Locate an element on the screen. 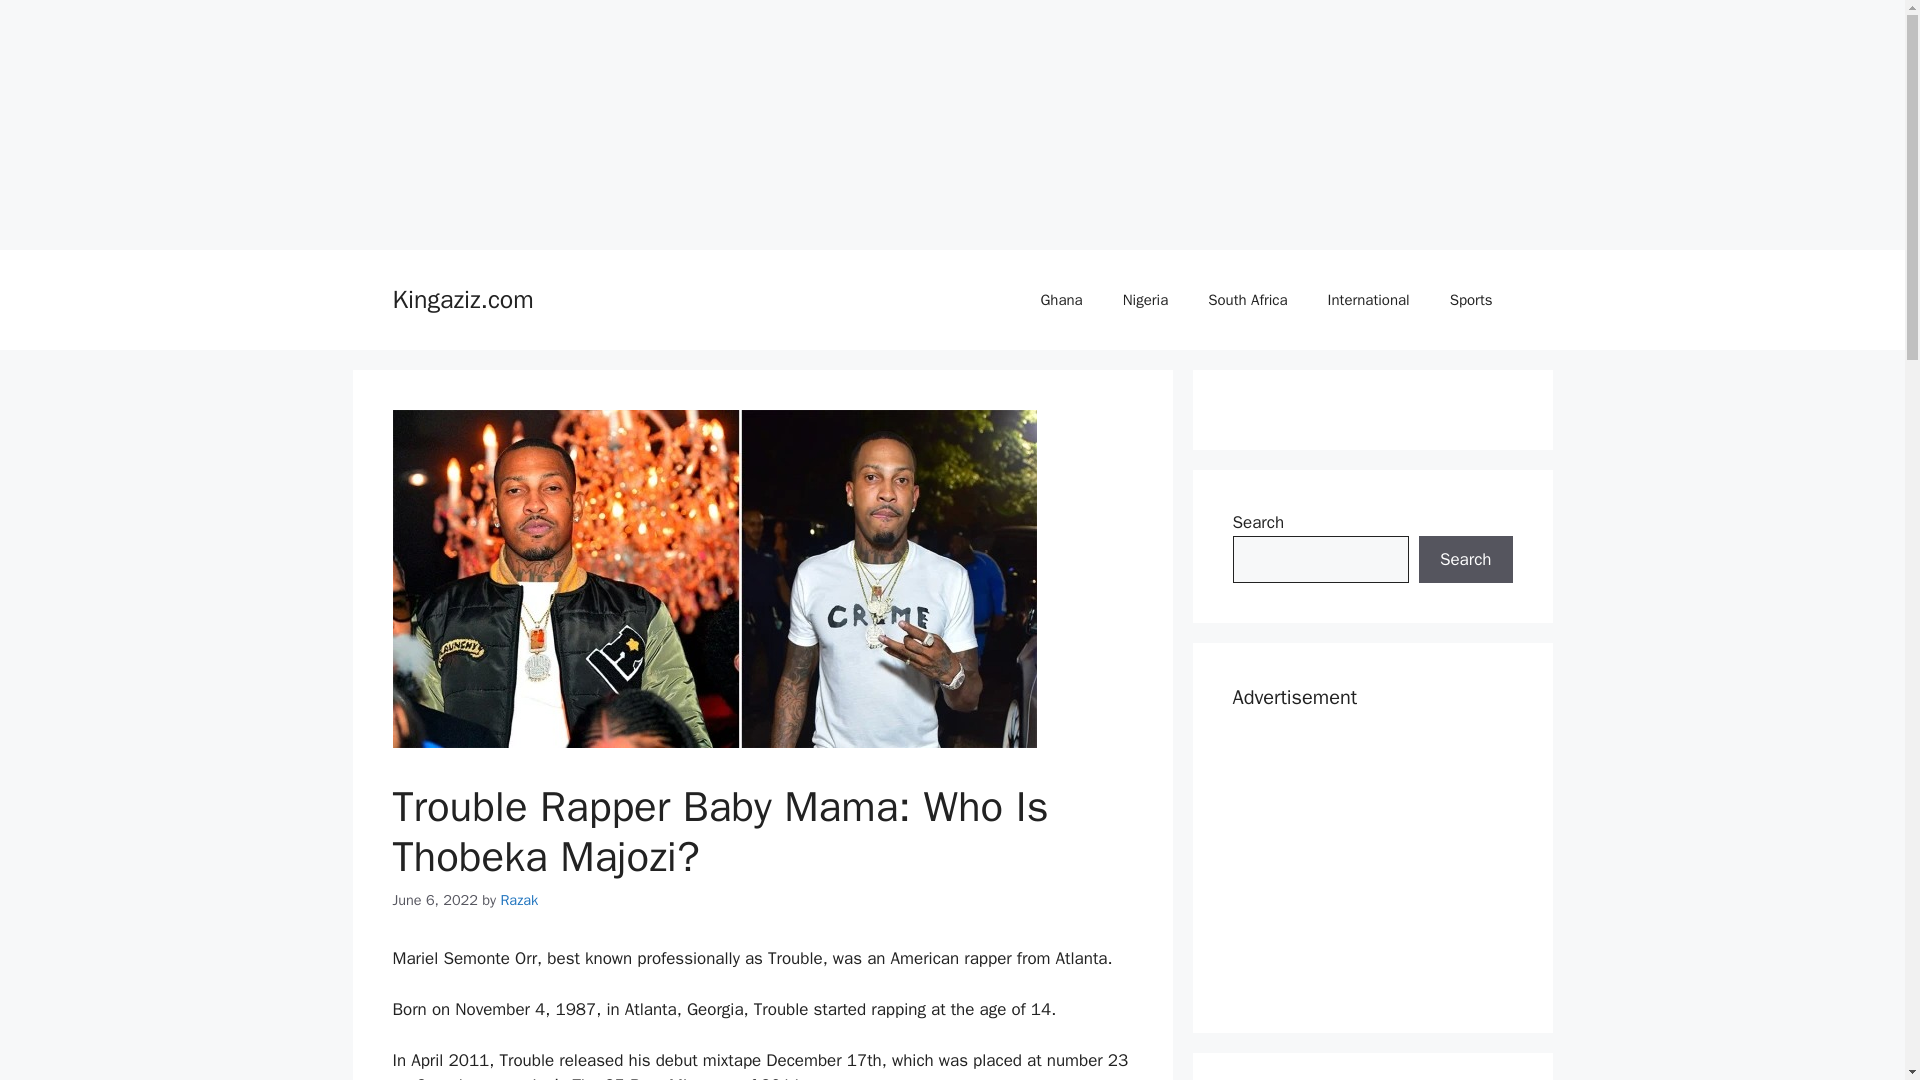  Kingaziz.com is located at coordinates (462, 300).